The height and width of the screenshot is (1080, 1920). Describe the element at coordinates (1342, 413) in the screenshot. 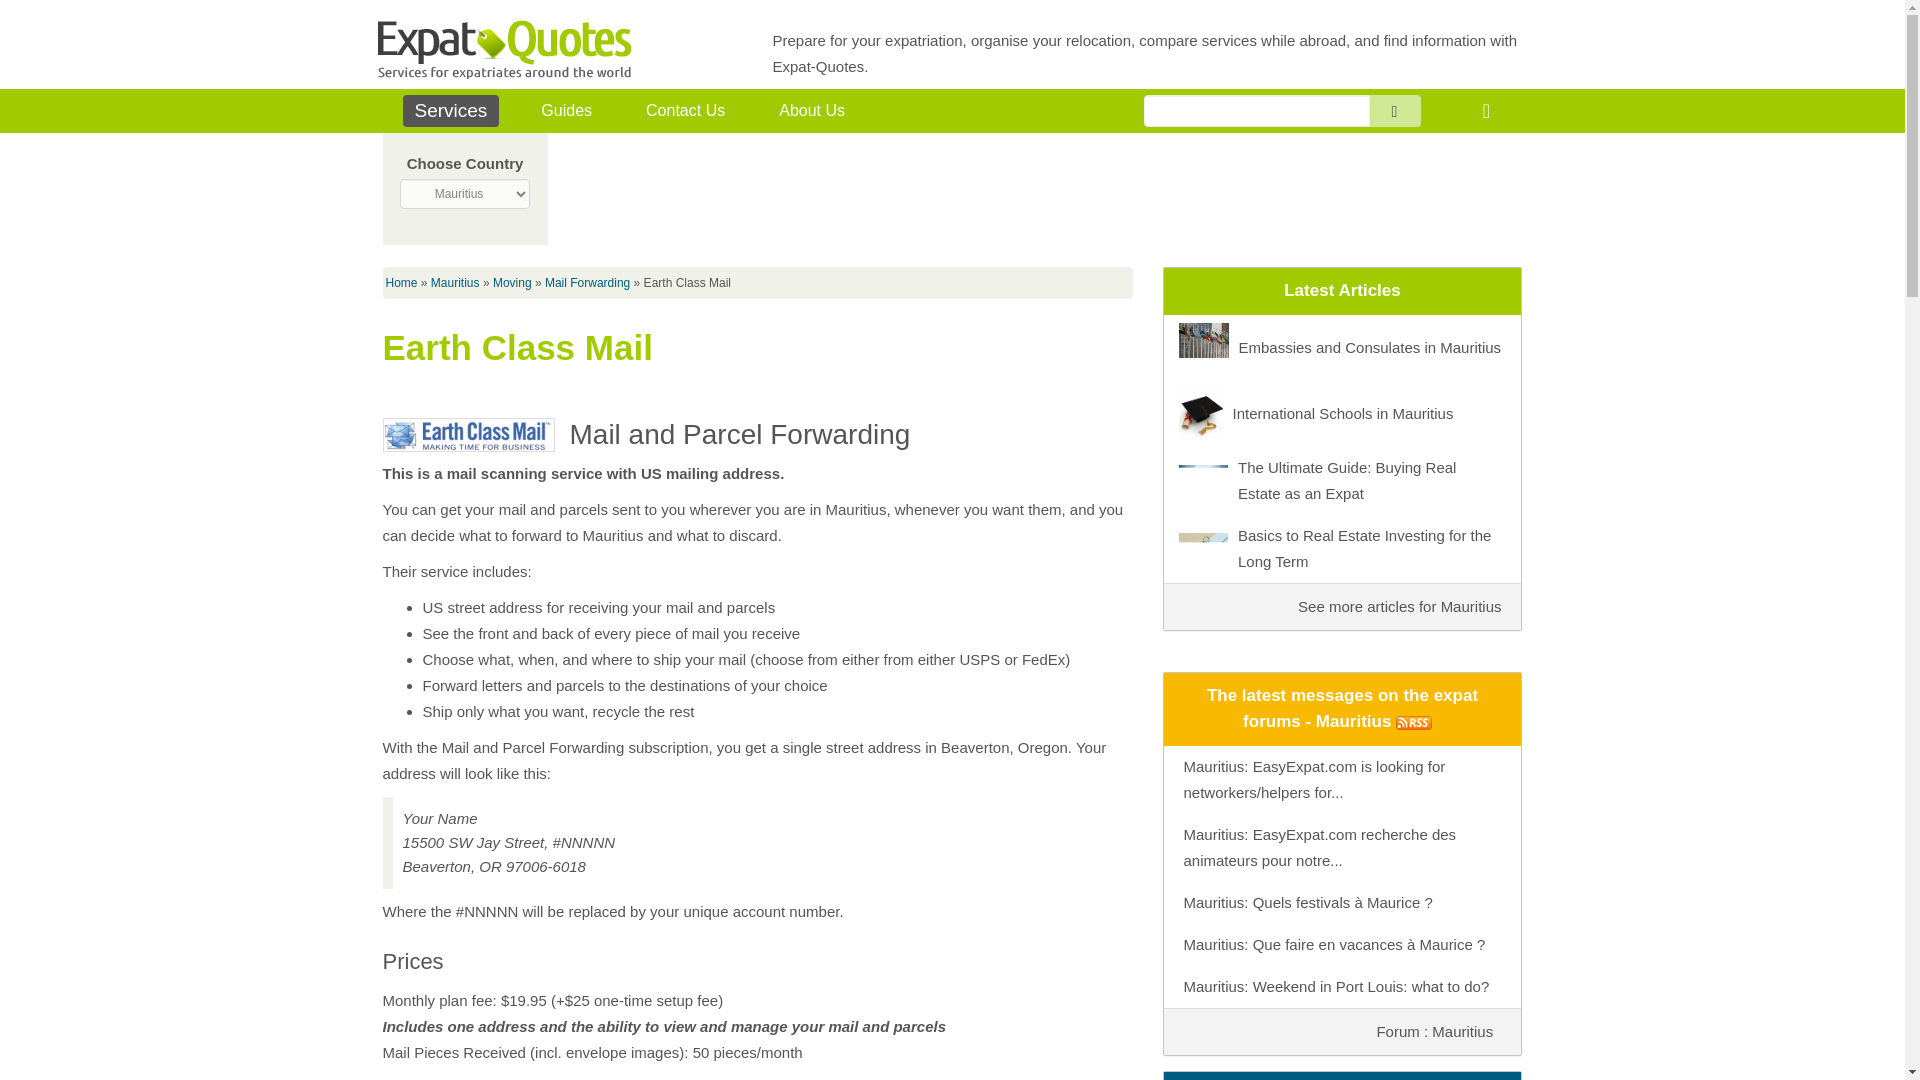

I see `International Schools in Mauritius` at that location.